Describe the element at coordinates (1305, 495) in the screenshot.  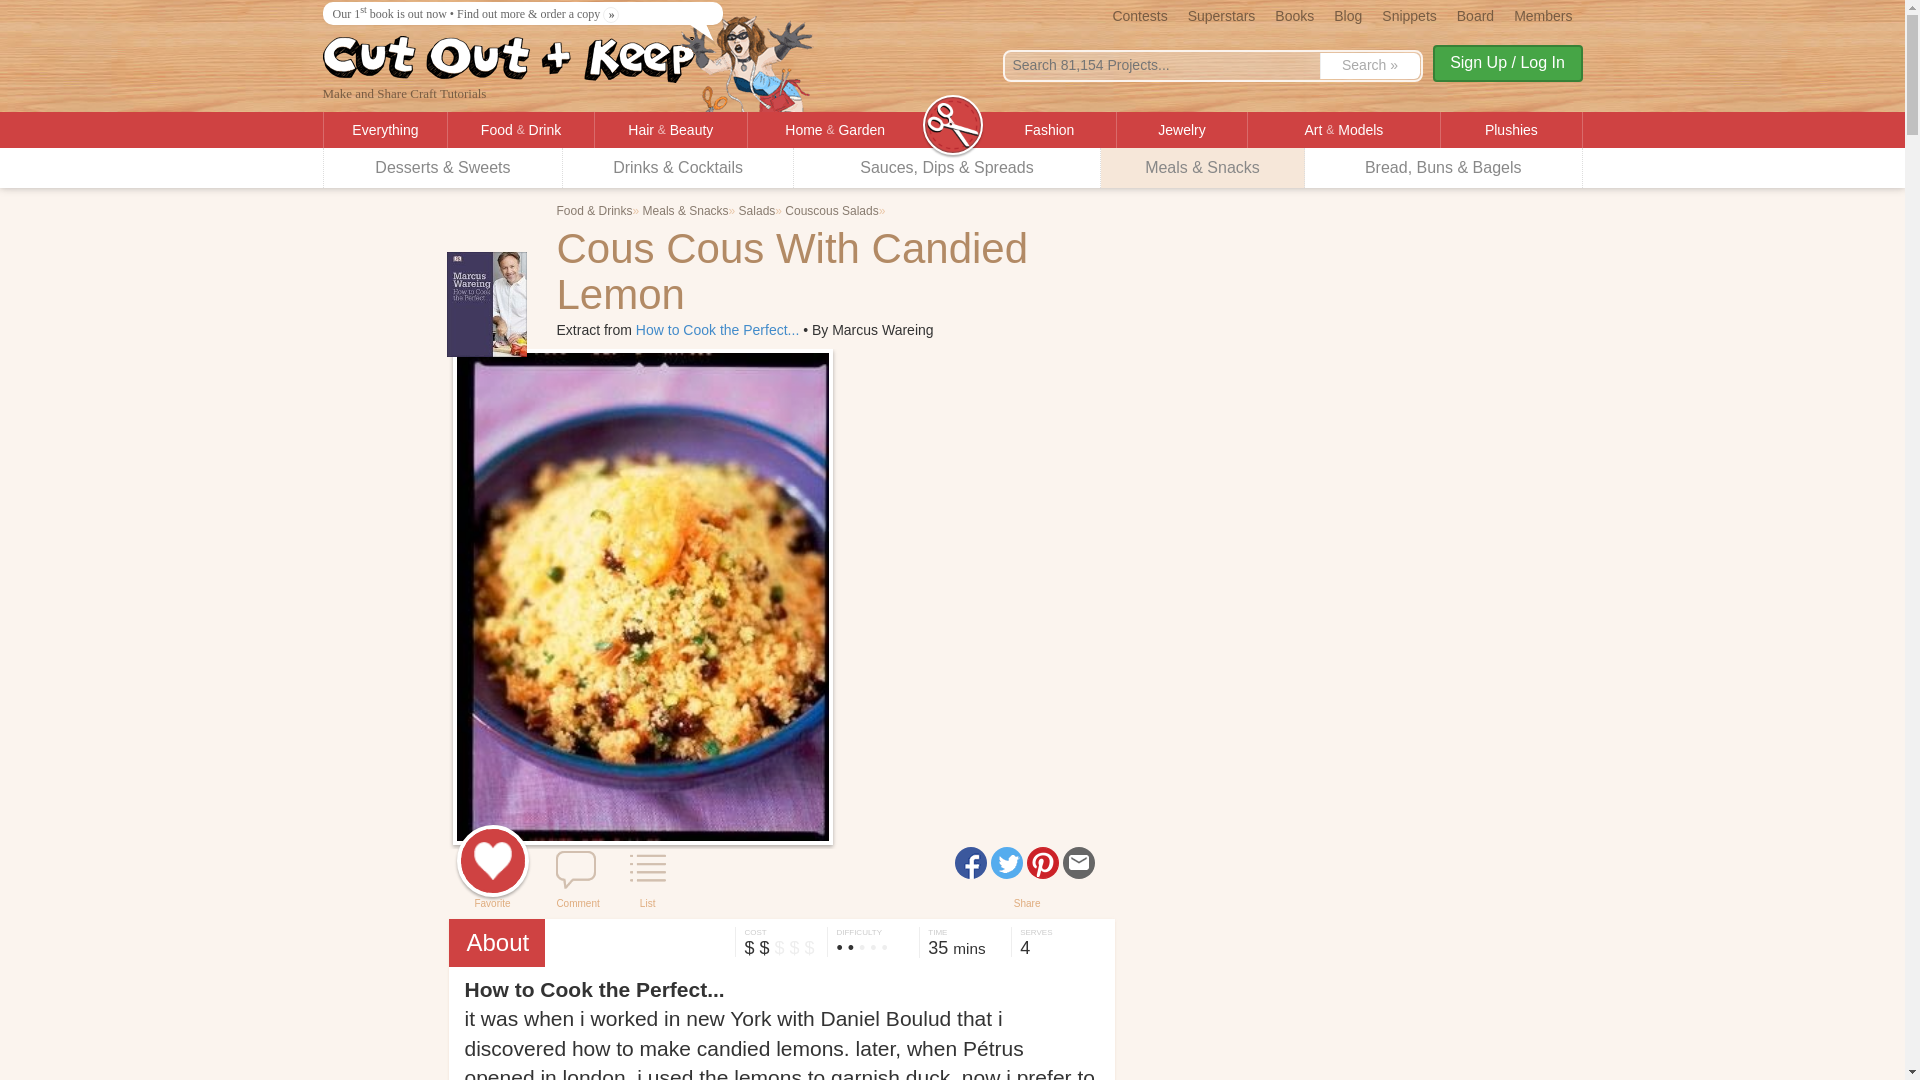
I see `Advertisement` at that location.